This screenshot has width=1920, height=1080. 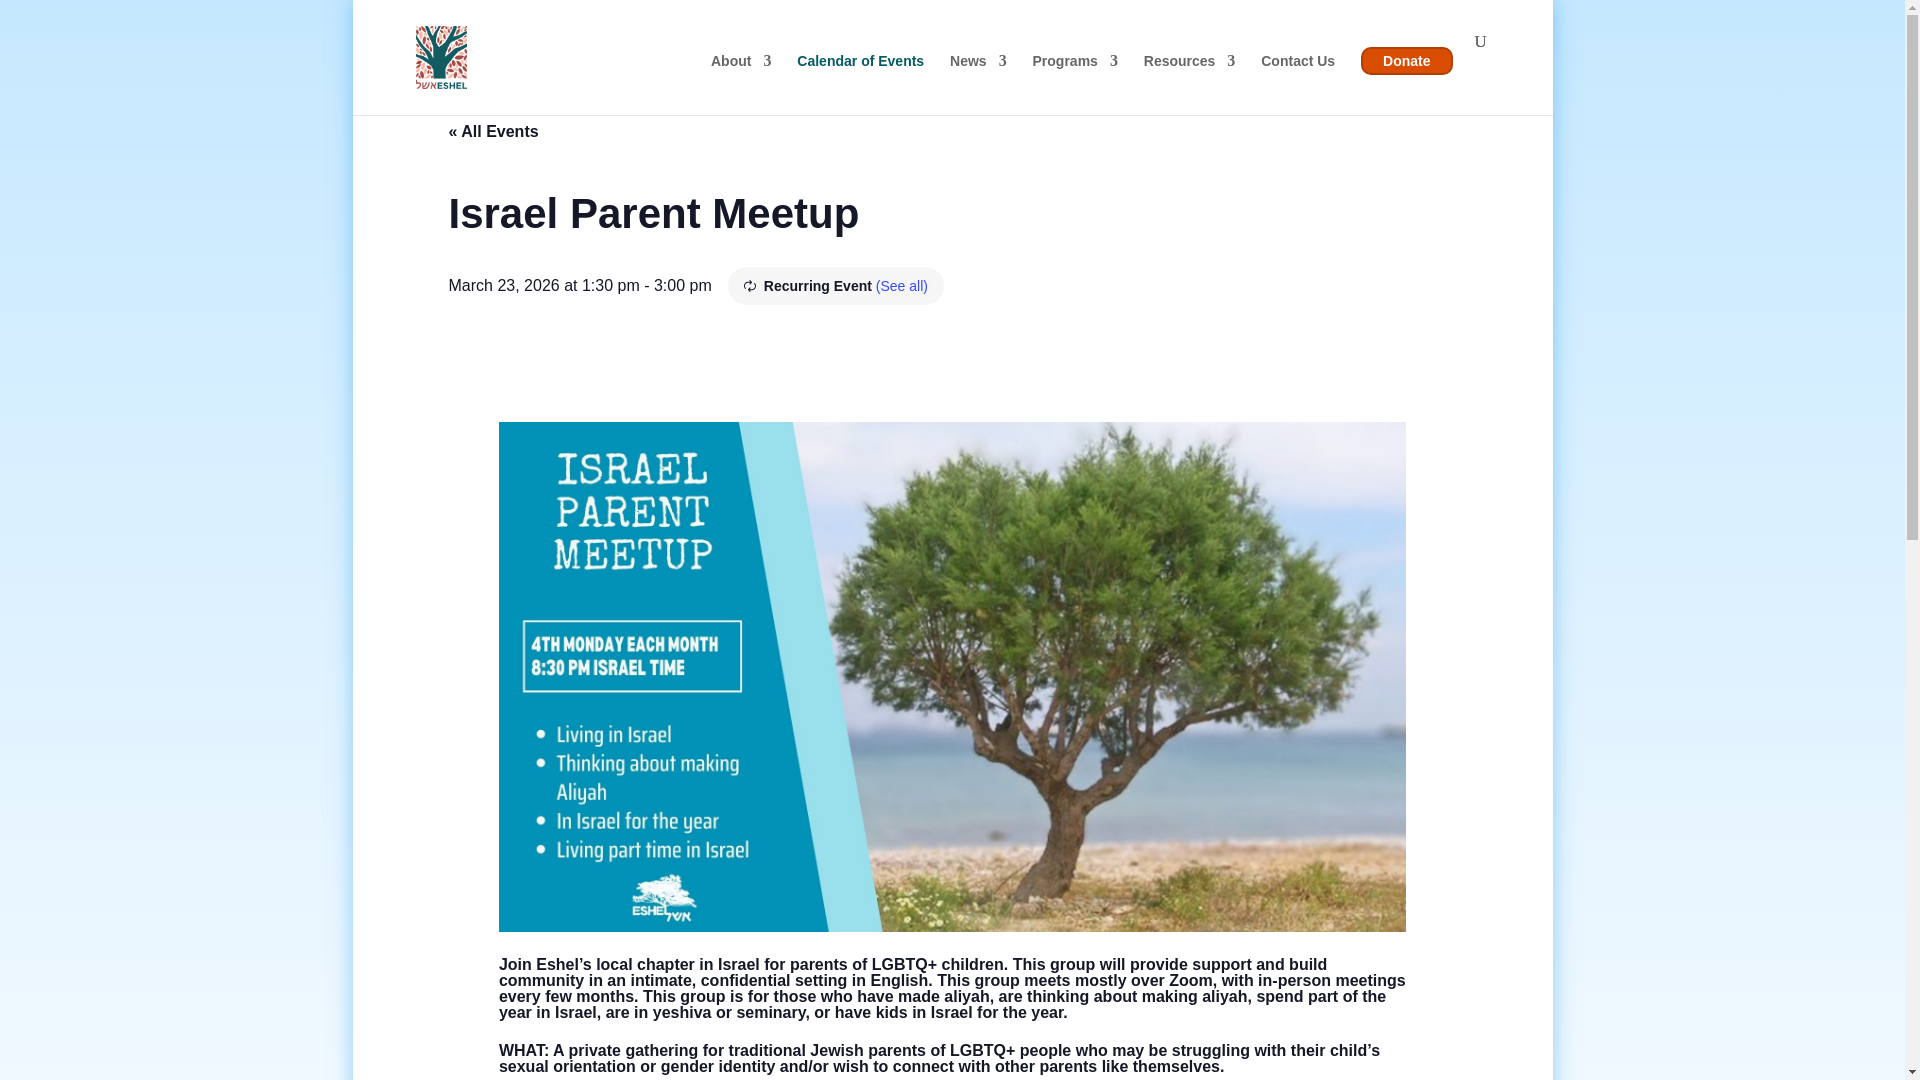 I want to click on Calendar of Events, so click(x=860, y=78).